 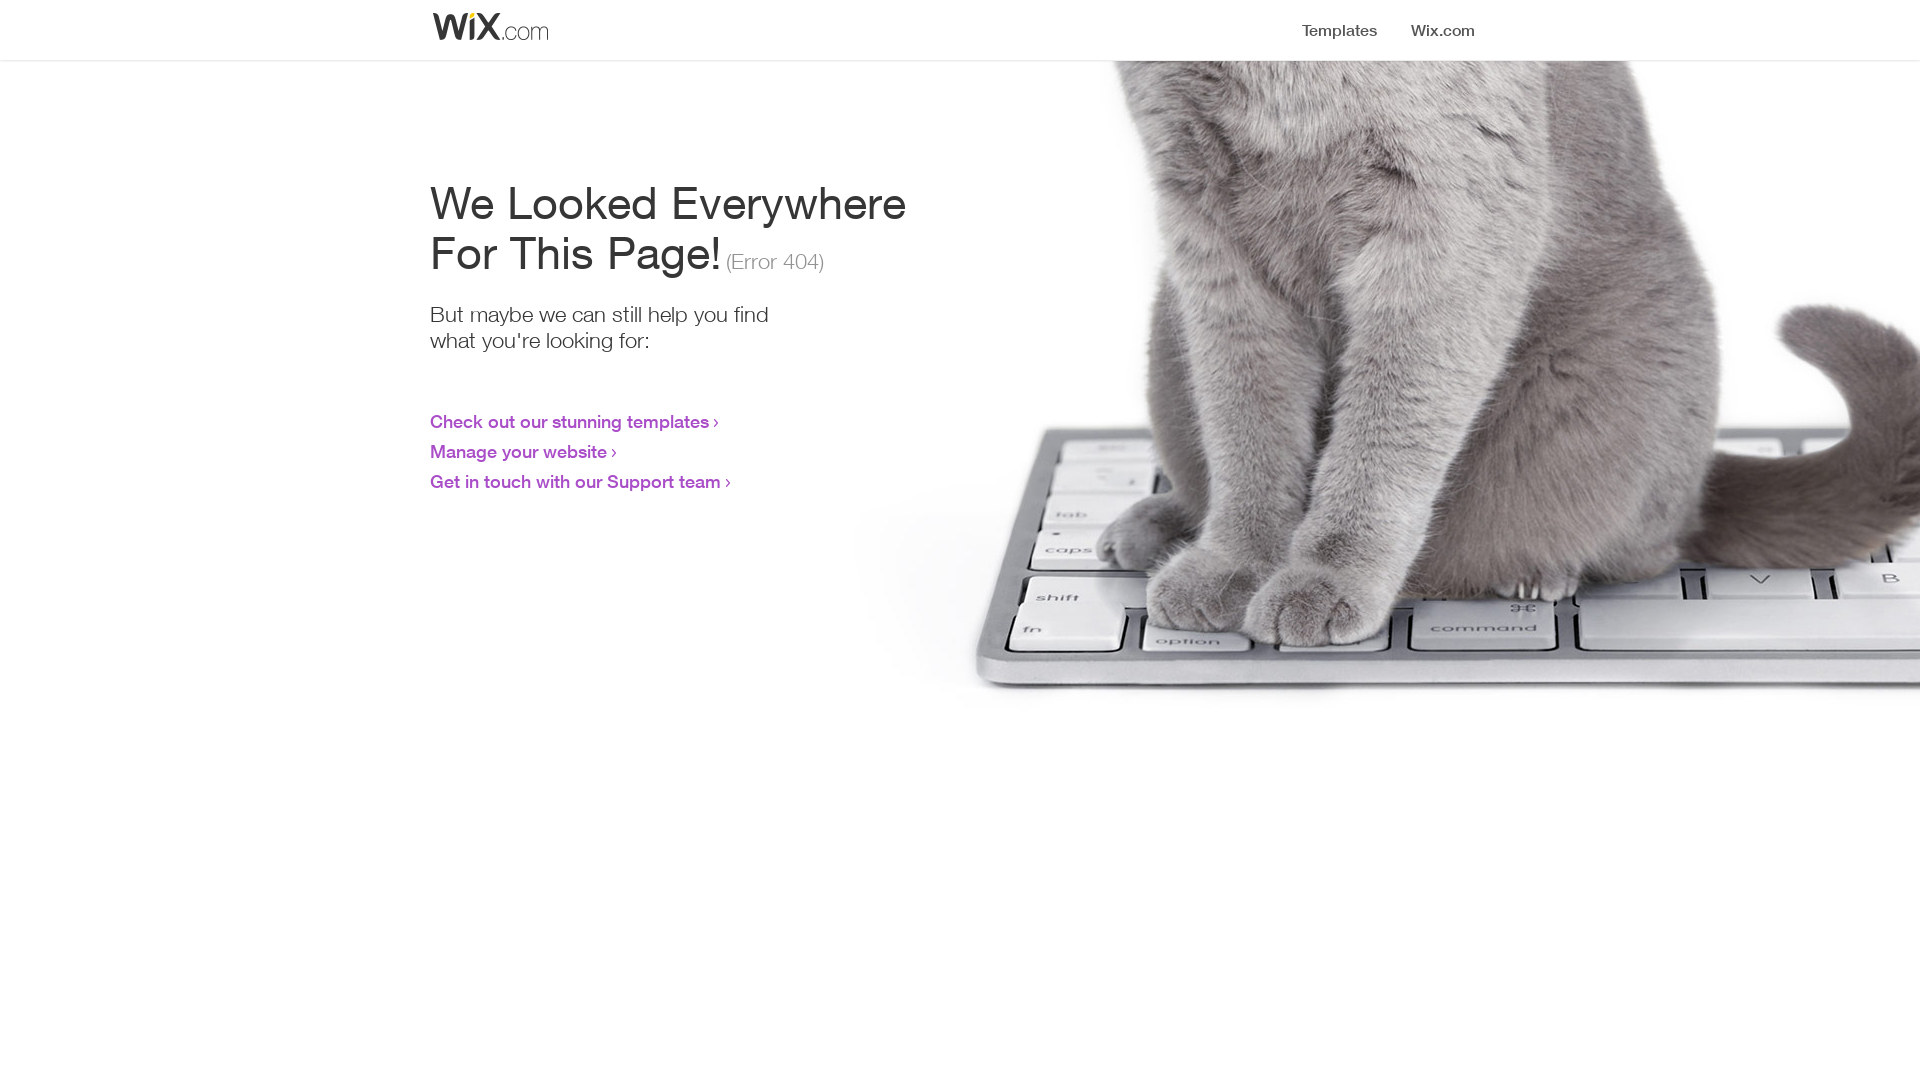 What do you see at coordinates (576, 481) in the screenshot?
I see `Get in touch with our Support team` at bounding box center [576, 481].